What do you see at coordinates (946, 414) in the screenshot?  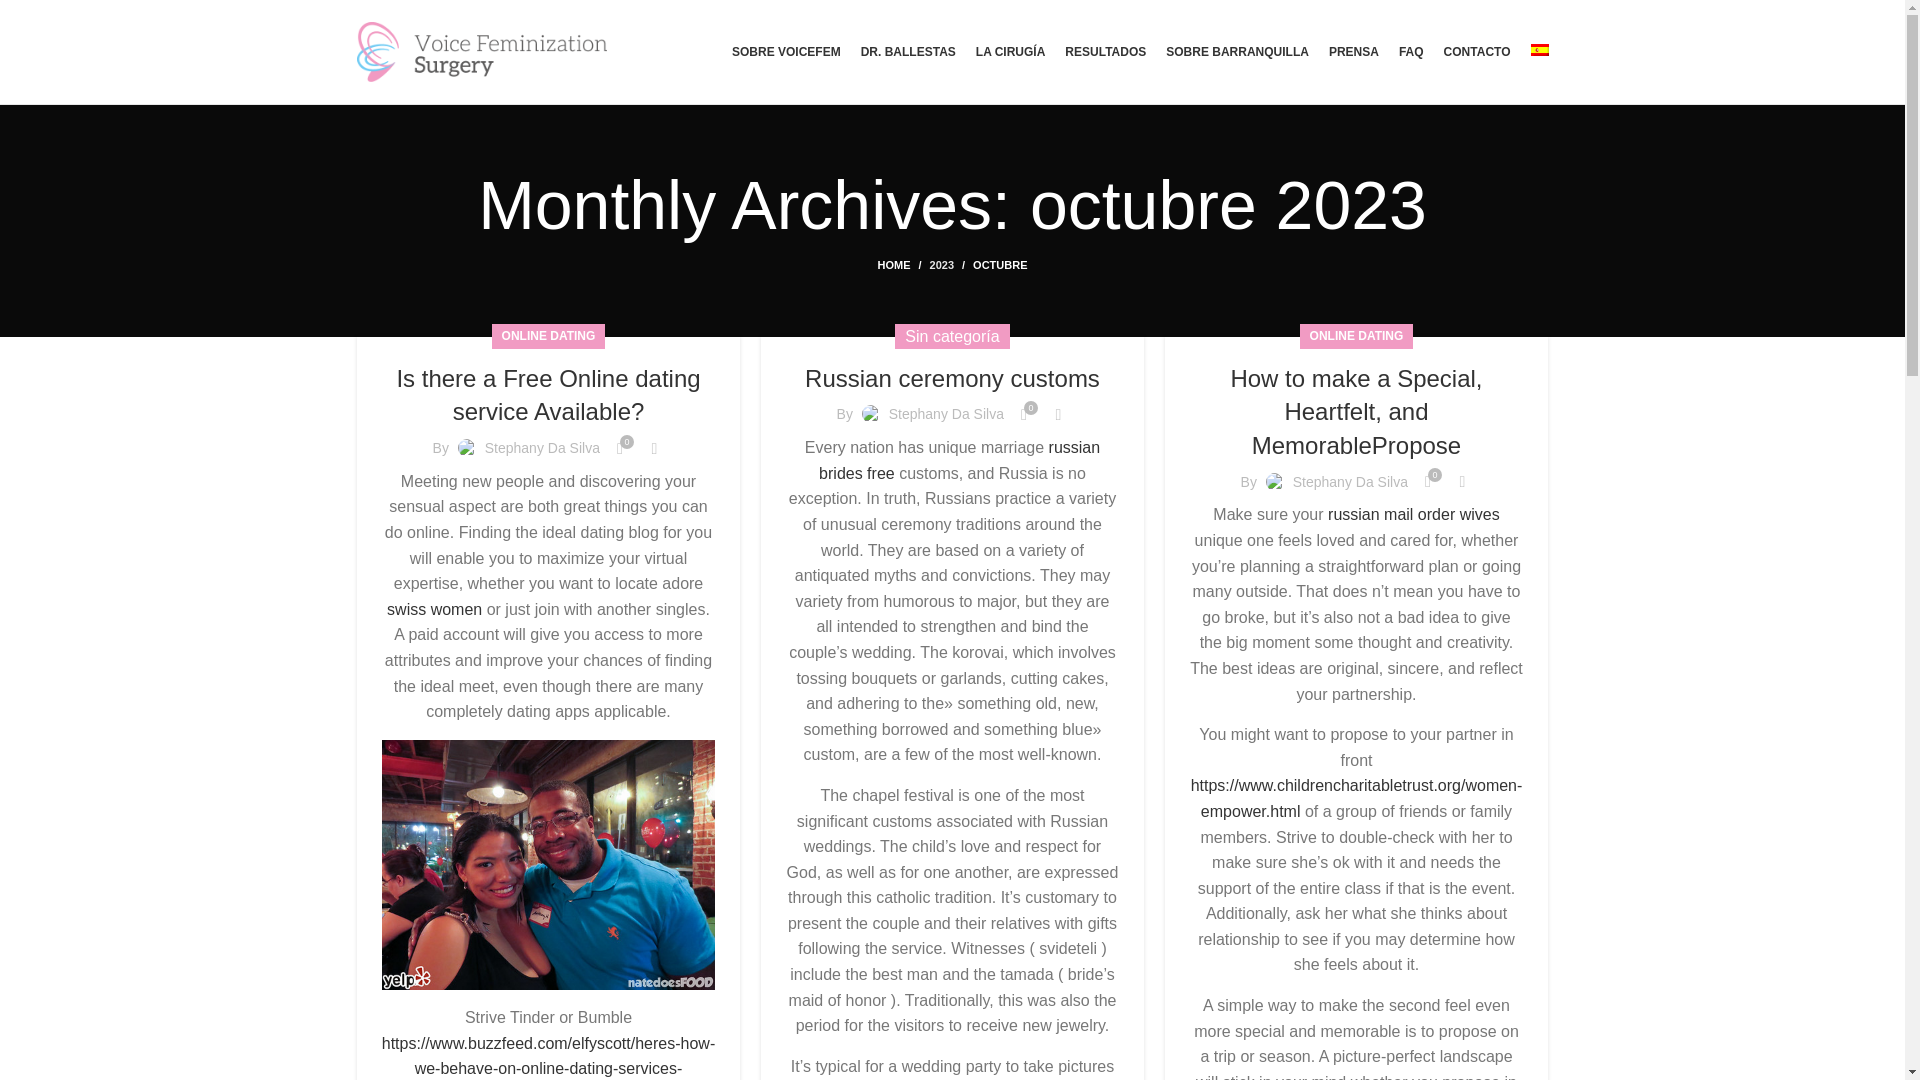 I see `Stephany Da Silva` at bounding box center [946, 414].